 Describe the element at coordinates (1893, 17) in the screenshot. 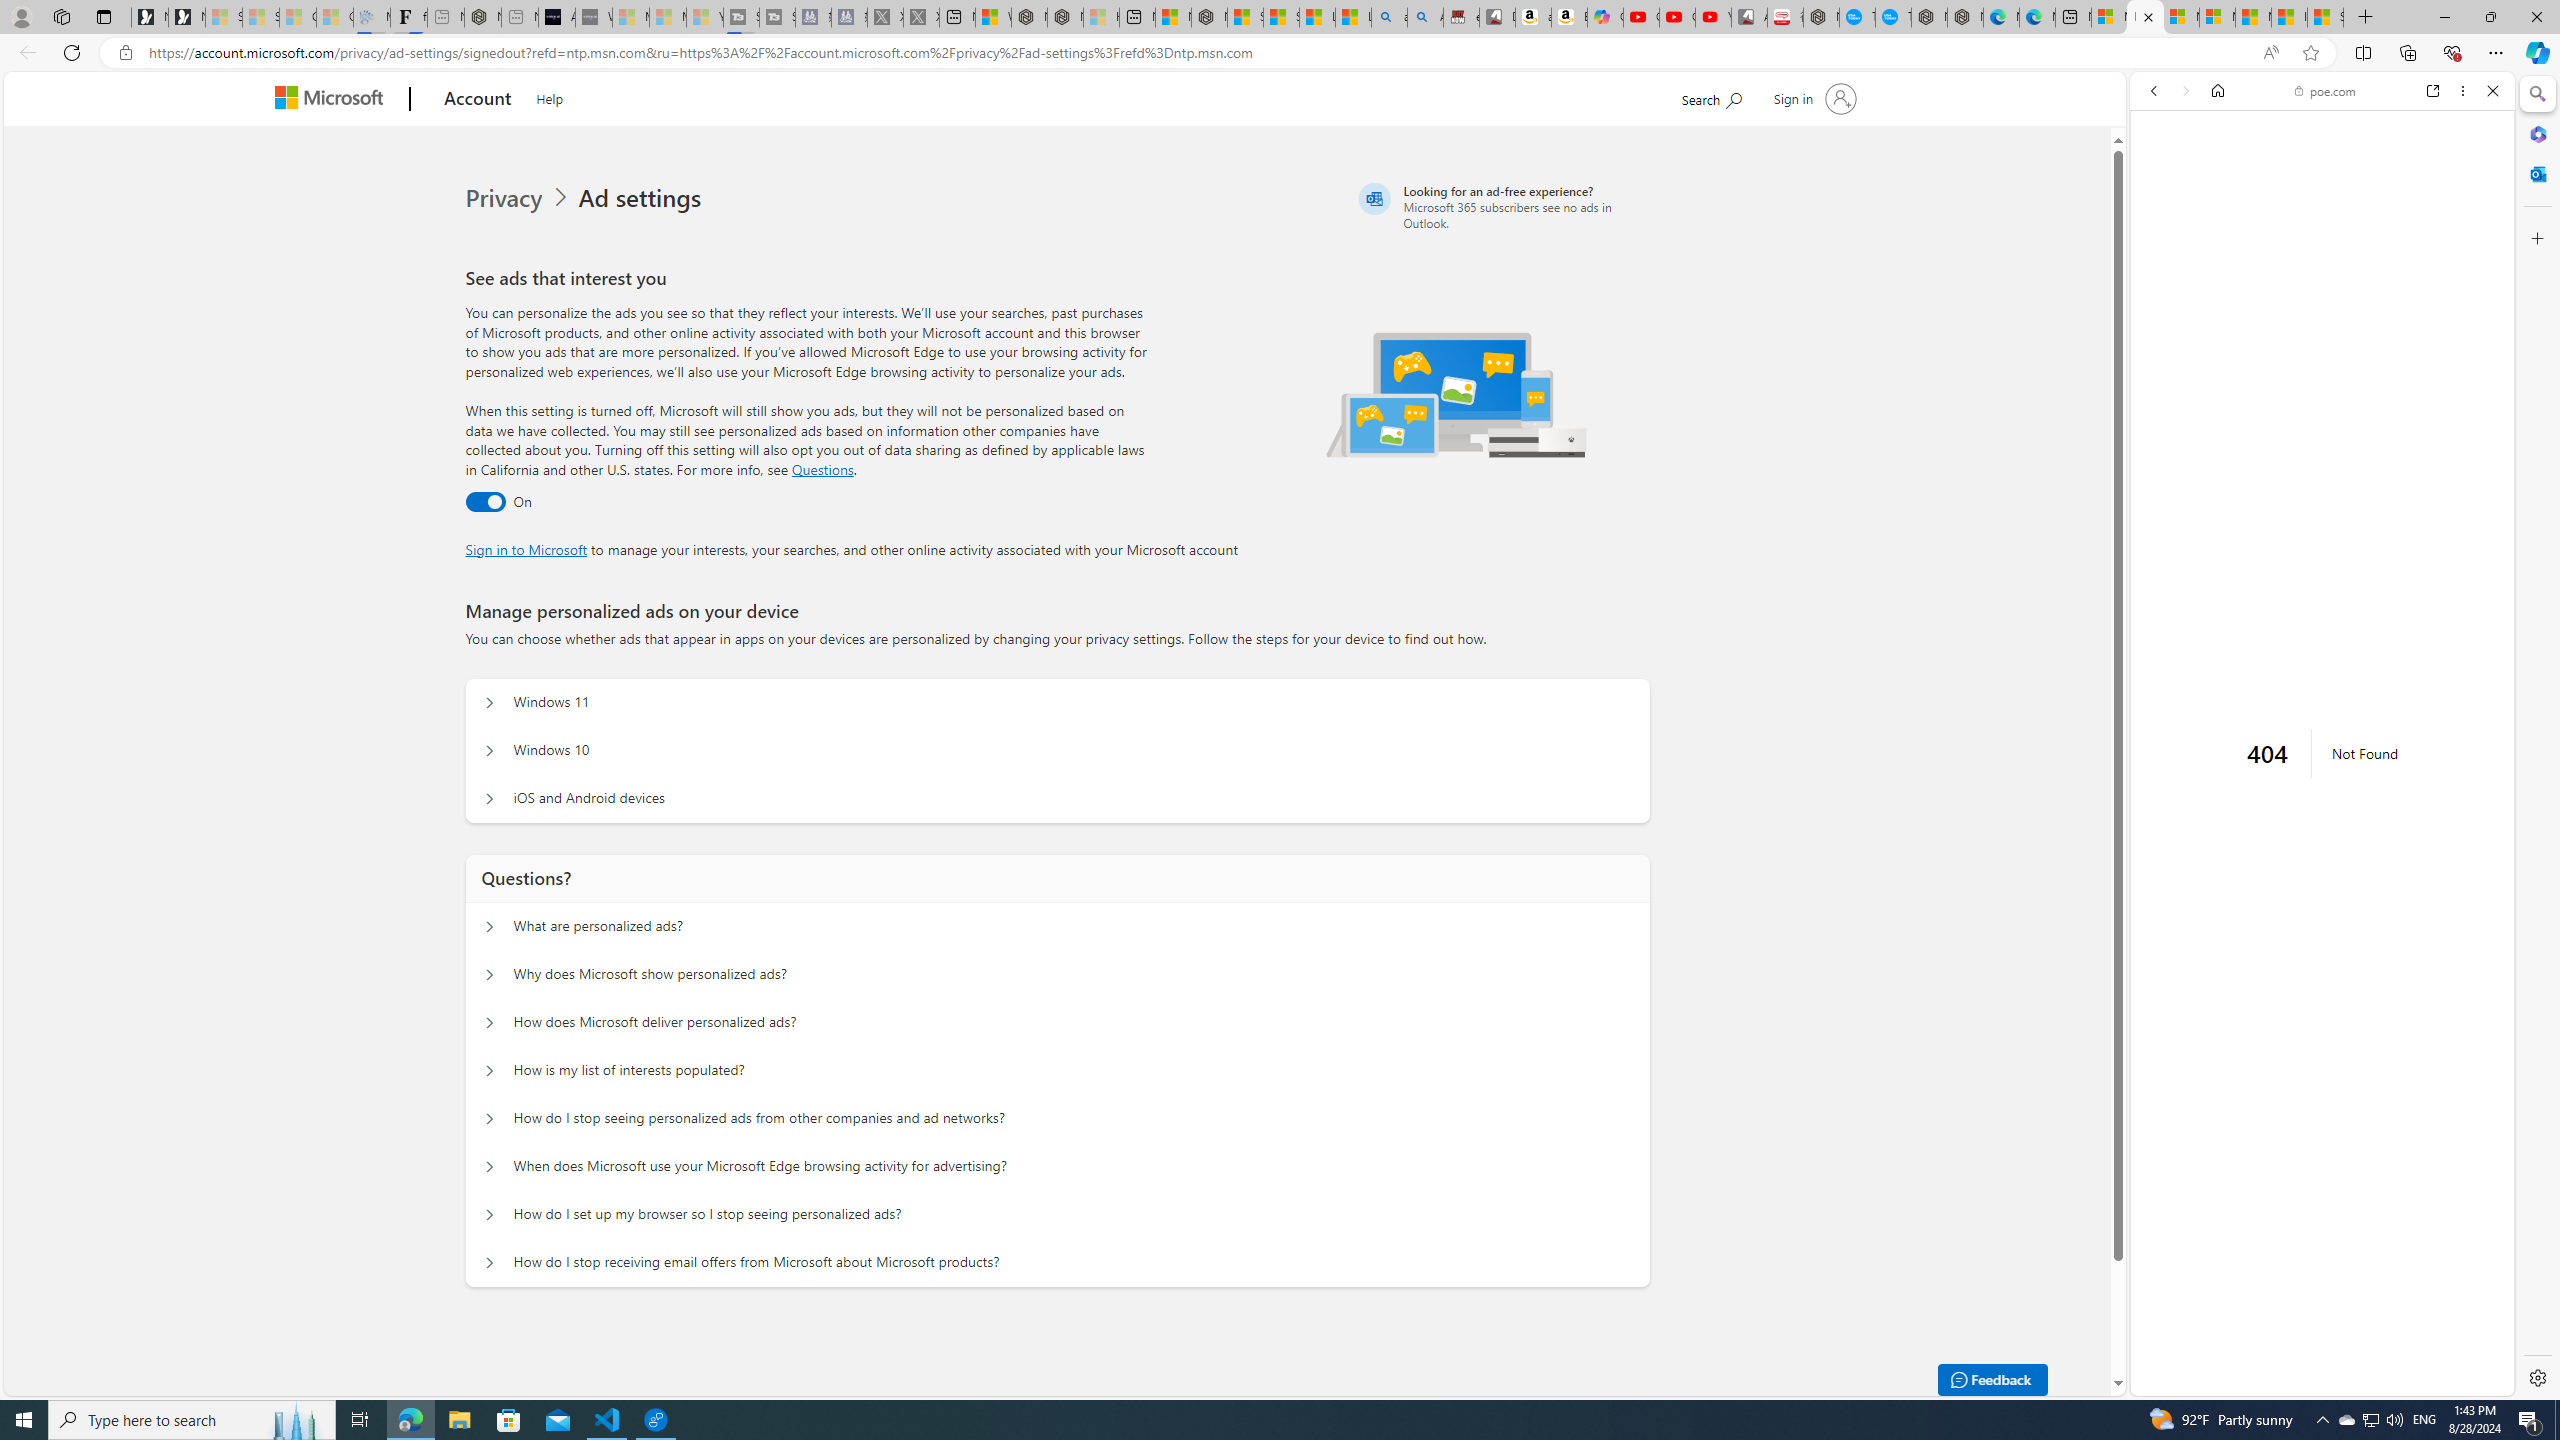

I see `The most popular Google 'how to' searches` at that location.